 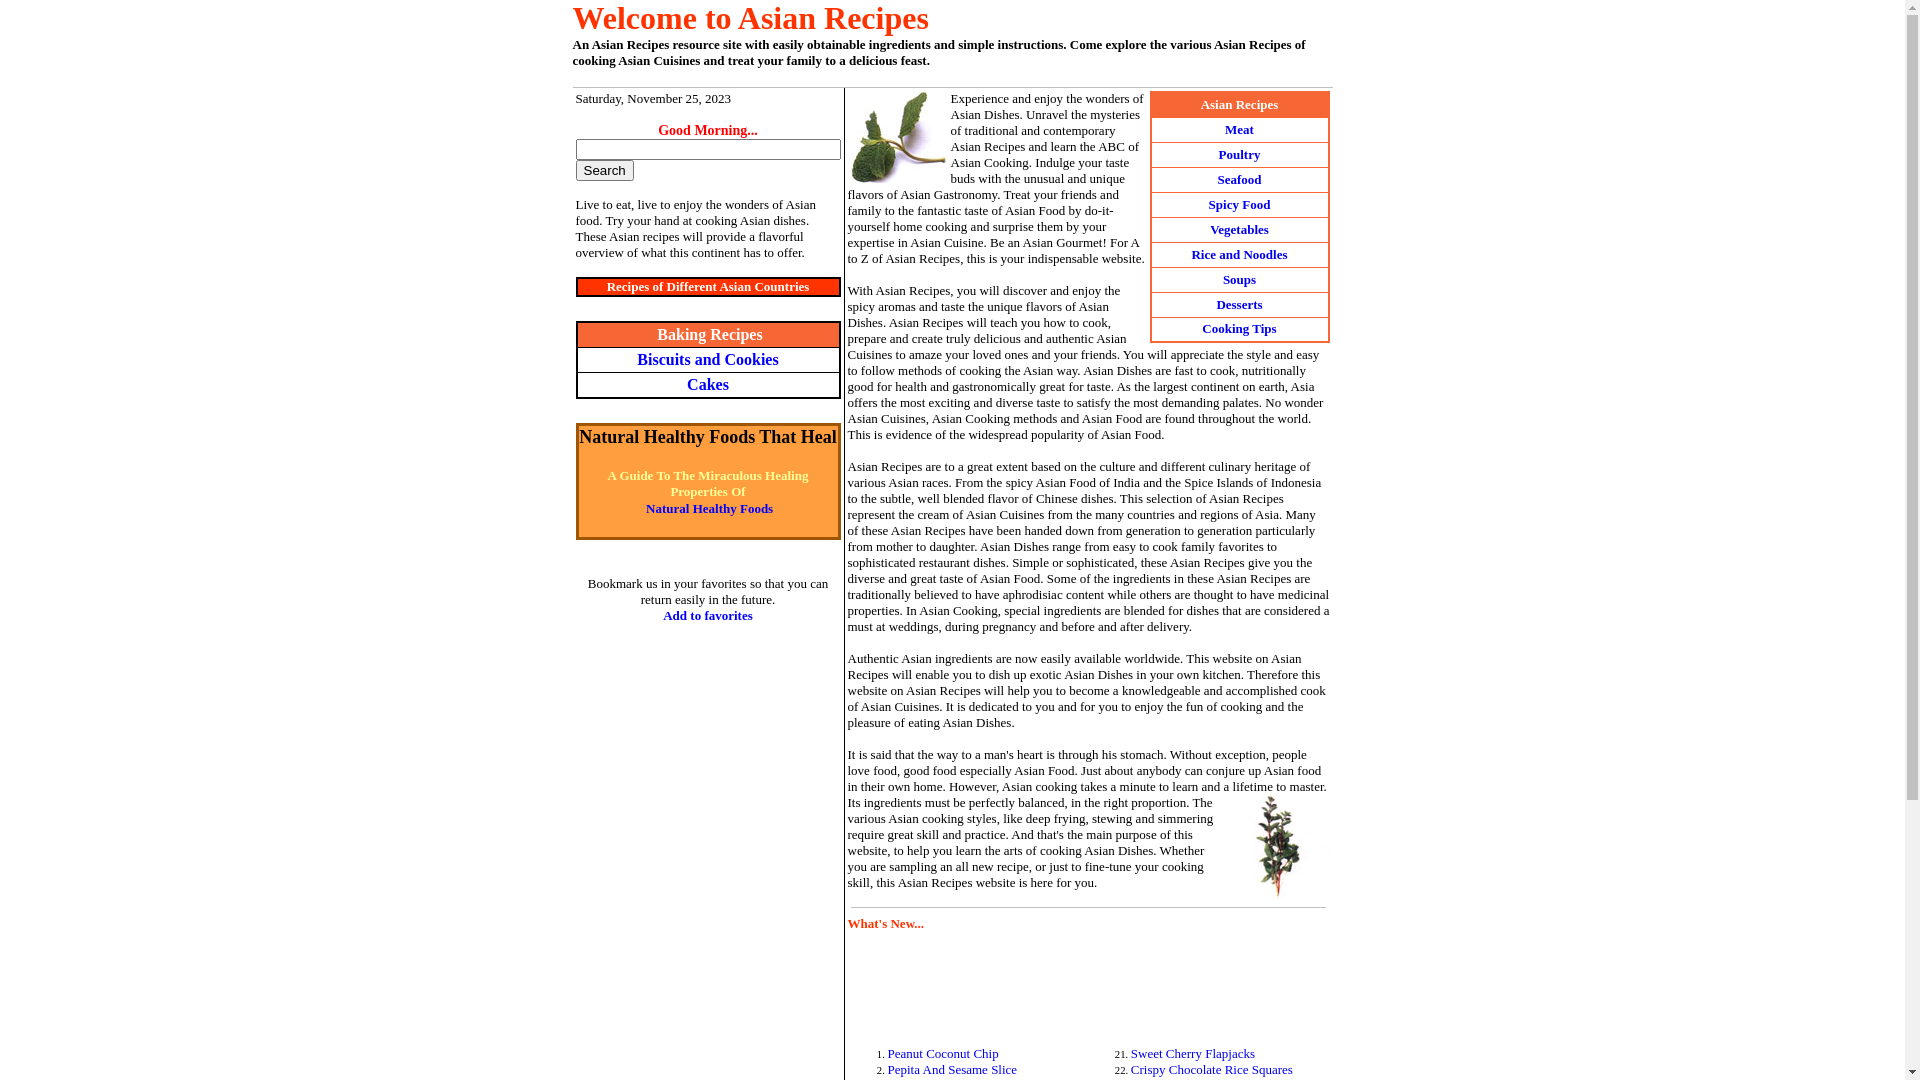 What do you see at coordinates (605, 170) in the screenshot?
I see `Search` at bounding box center [605, 170].